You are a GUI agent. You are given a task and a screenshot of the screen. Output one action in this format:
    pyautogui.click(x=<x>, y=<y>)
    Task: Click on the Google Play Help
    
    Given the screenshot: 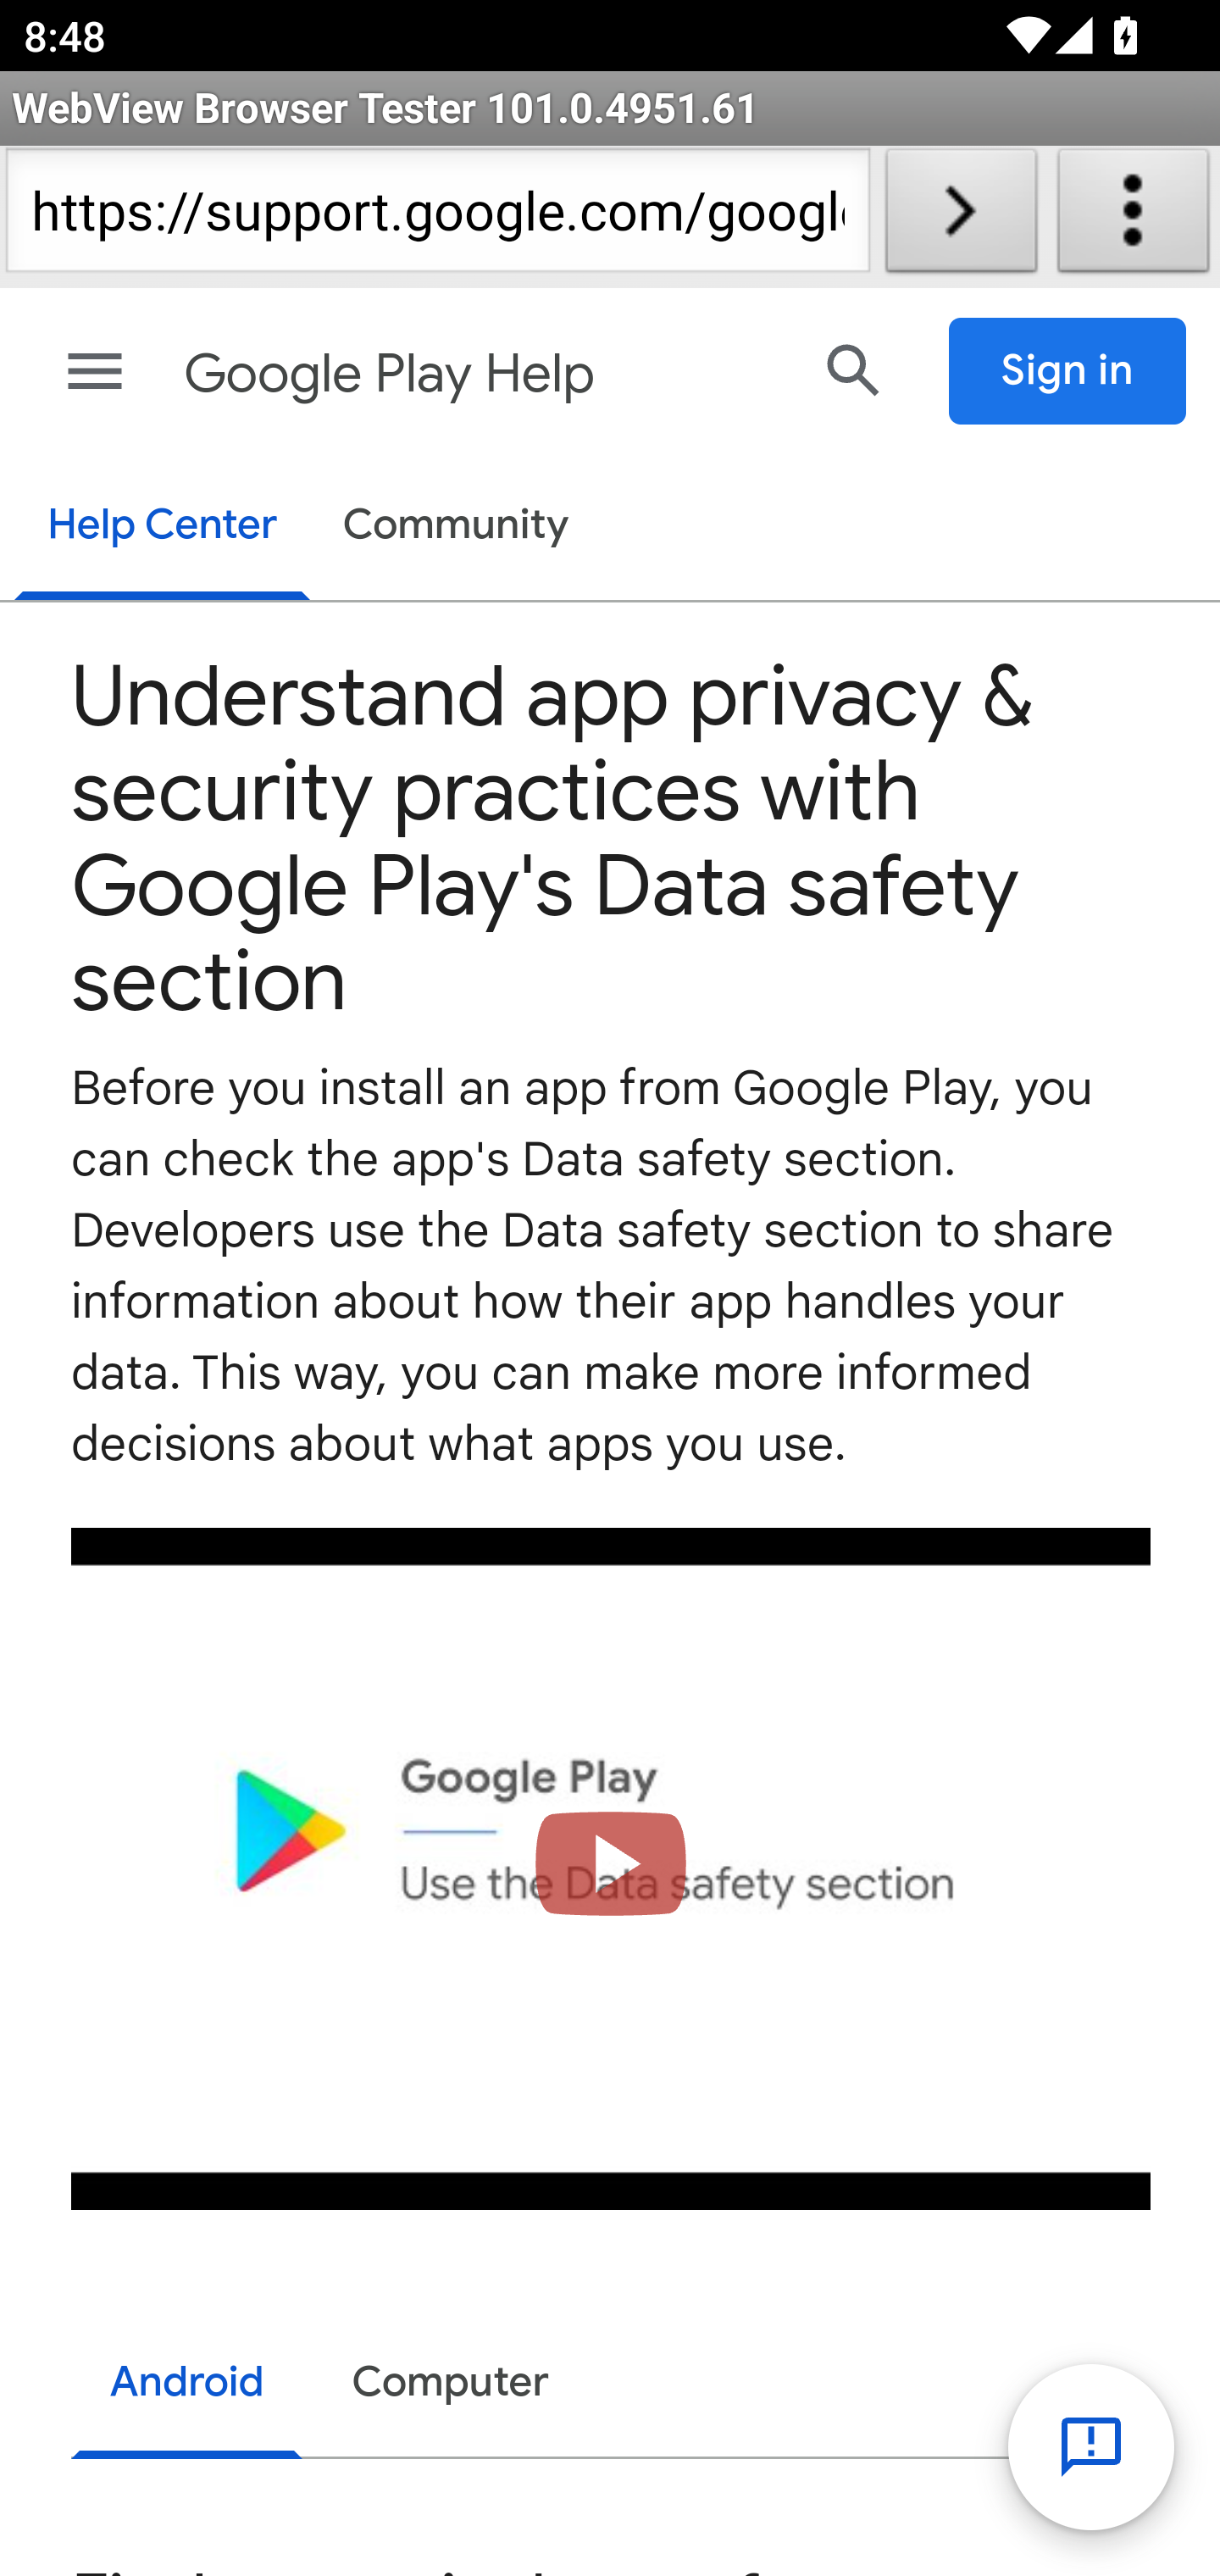 What is the action you would take?
    pyautogui.click(x=480, y=375)
    